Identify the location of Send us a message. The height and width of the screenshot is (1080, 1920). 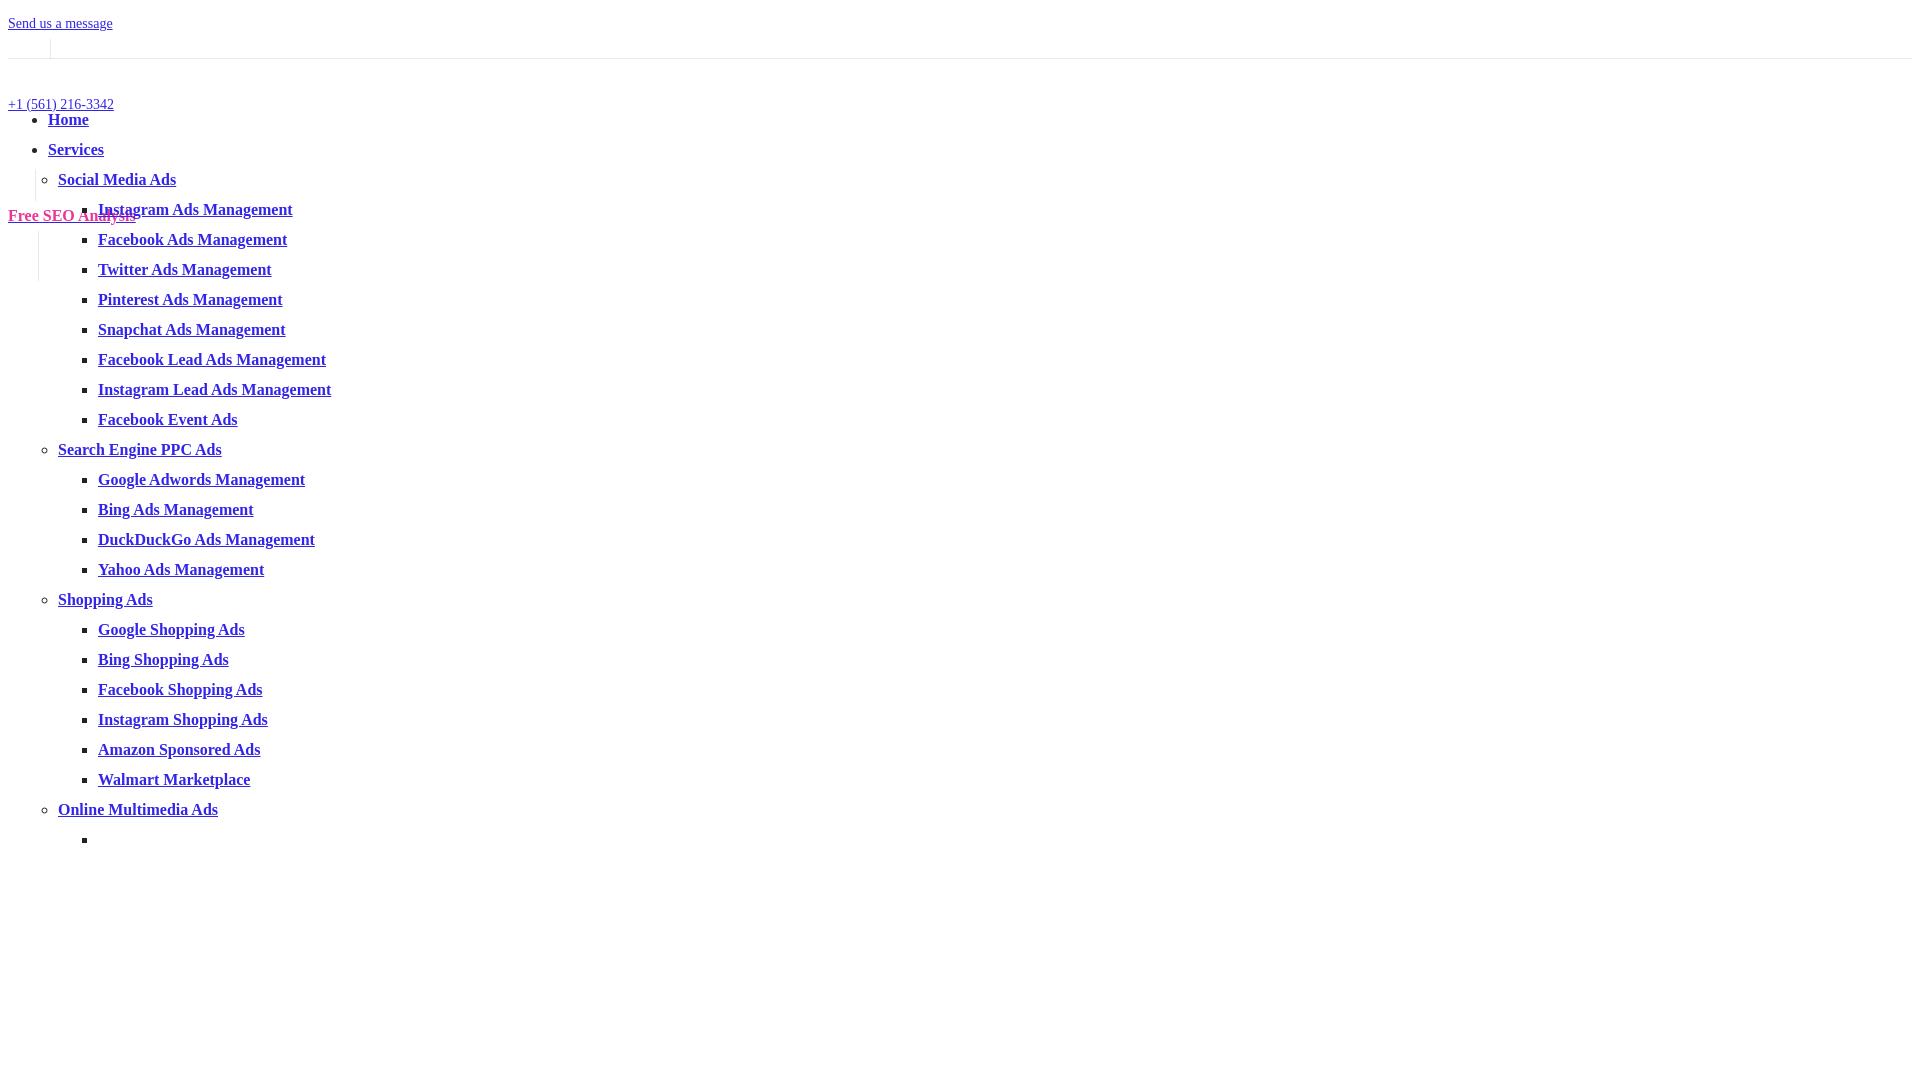
(60, 24).